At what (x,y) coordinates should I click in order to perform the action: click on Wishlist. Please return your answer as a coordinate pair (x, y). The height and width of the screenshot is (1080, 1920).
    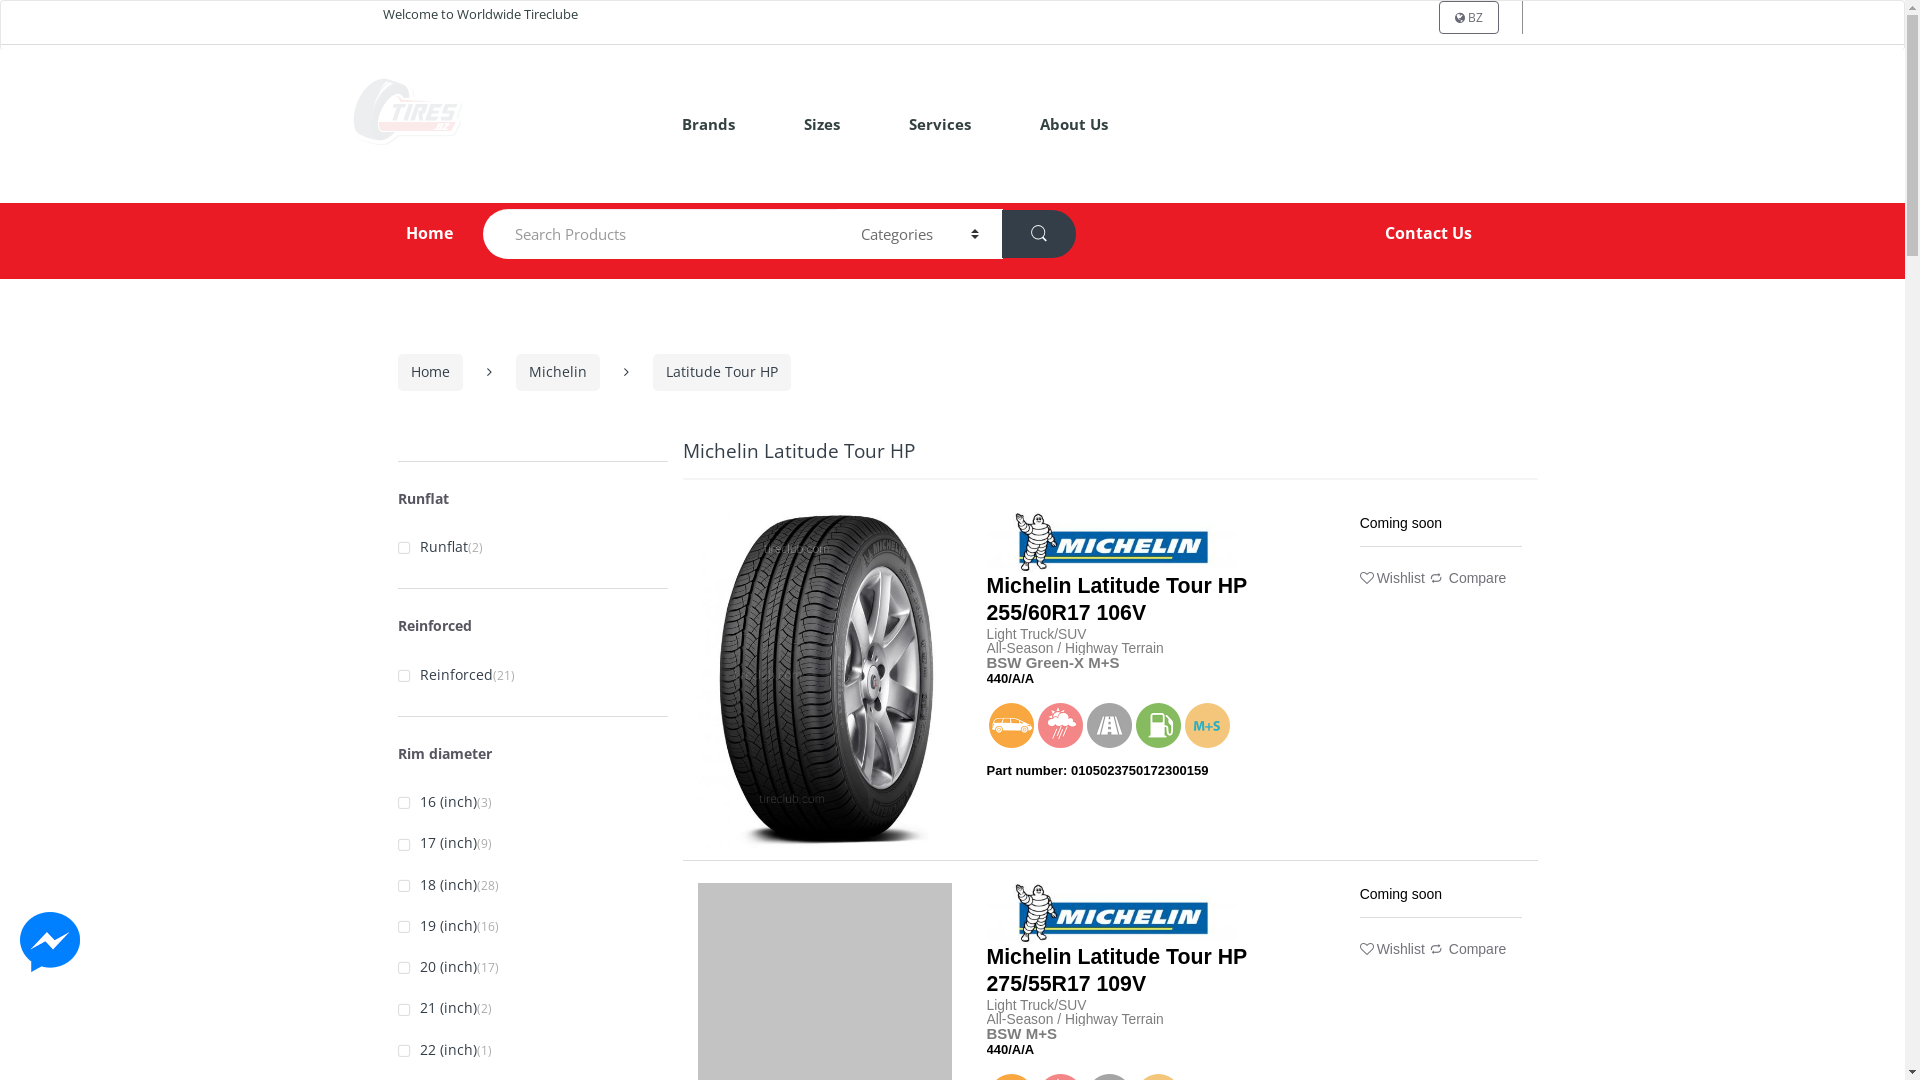
    Looking at the image, I should click on (1392, 578).